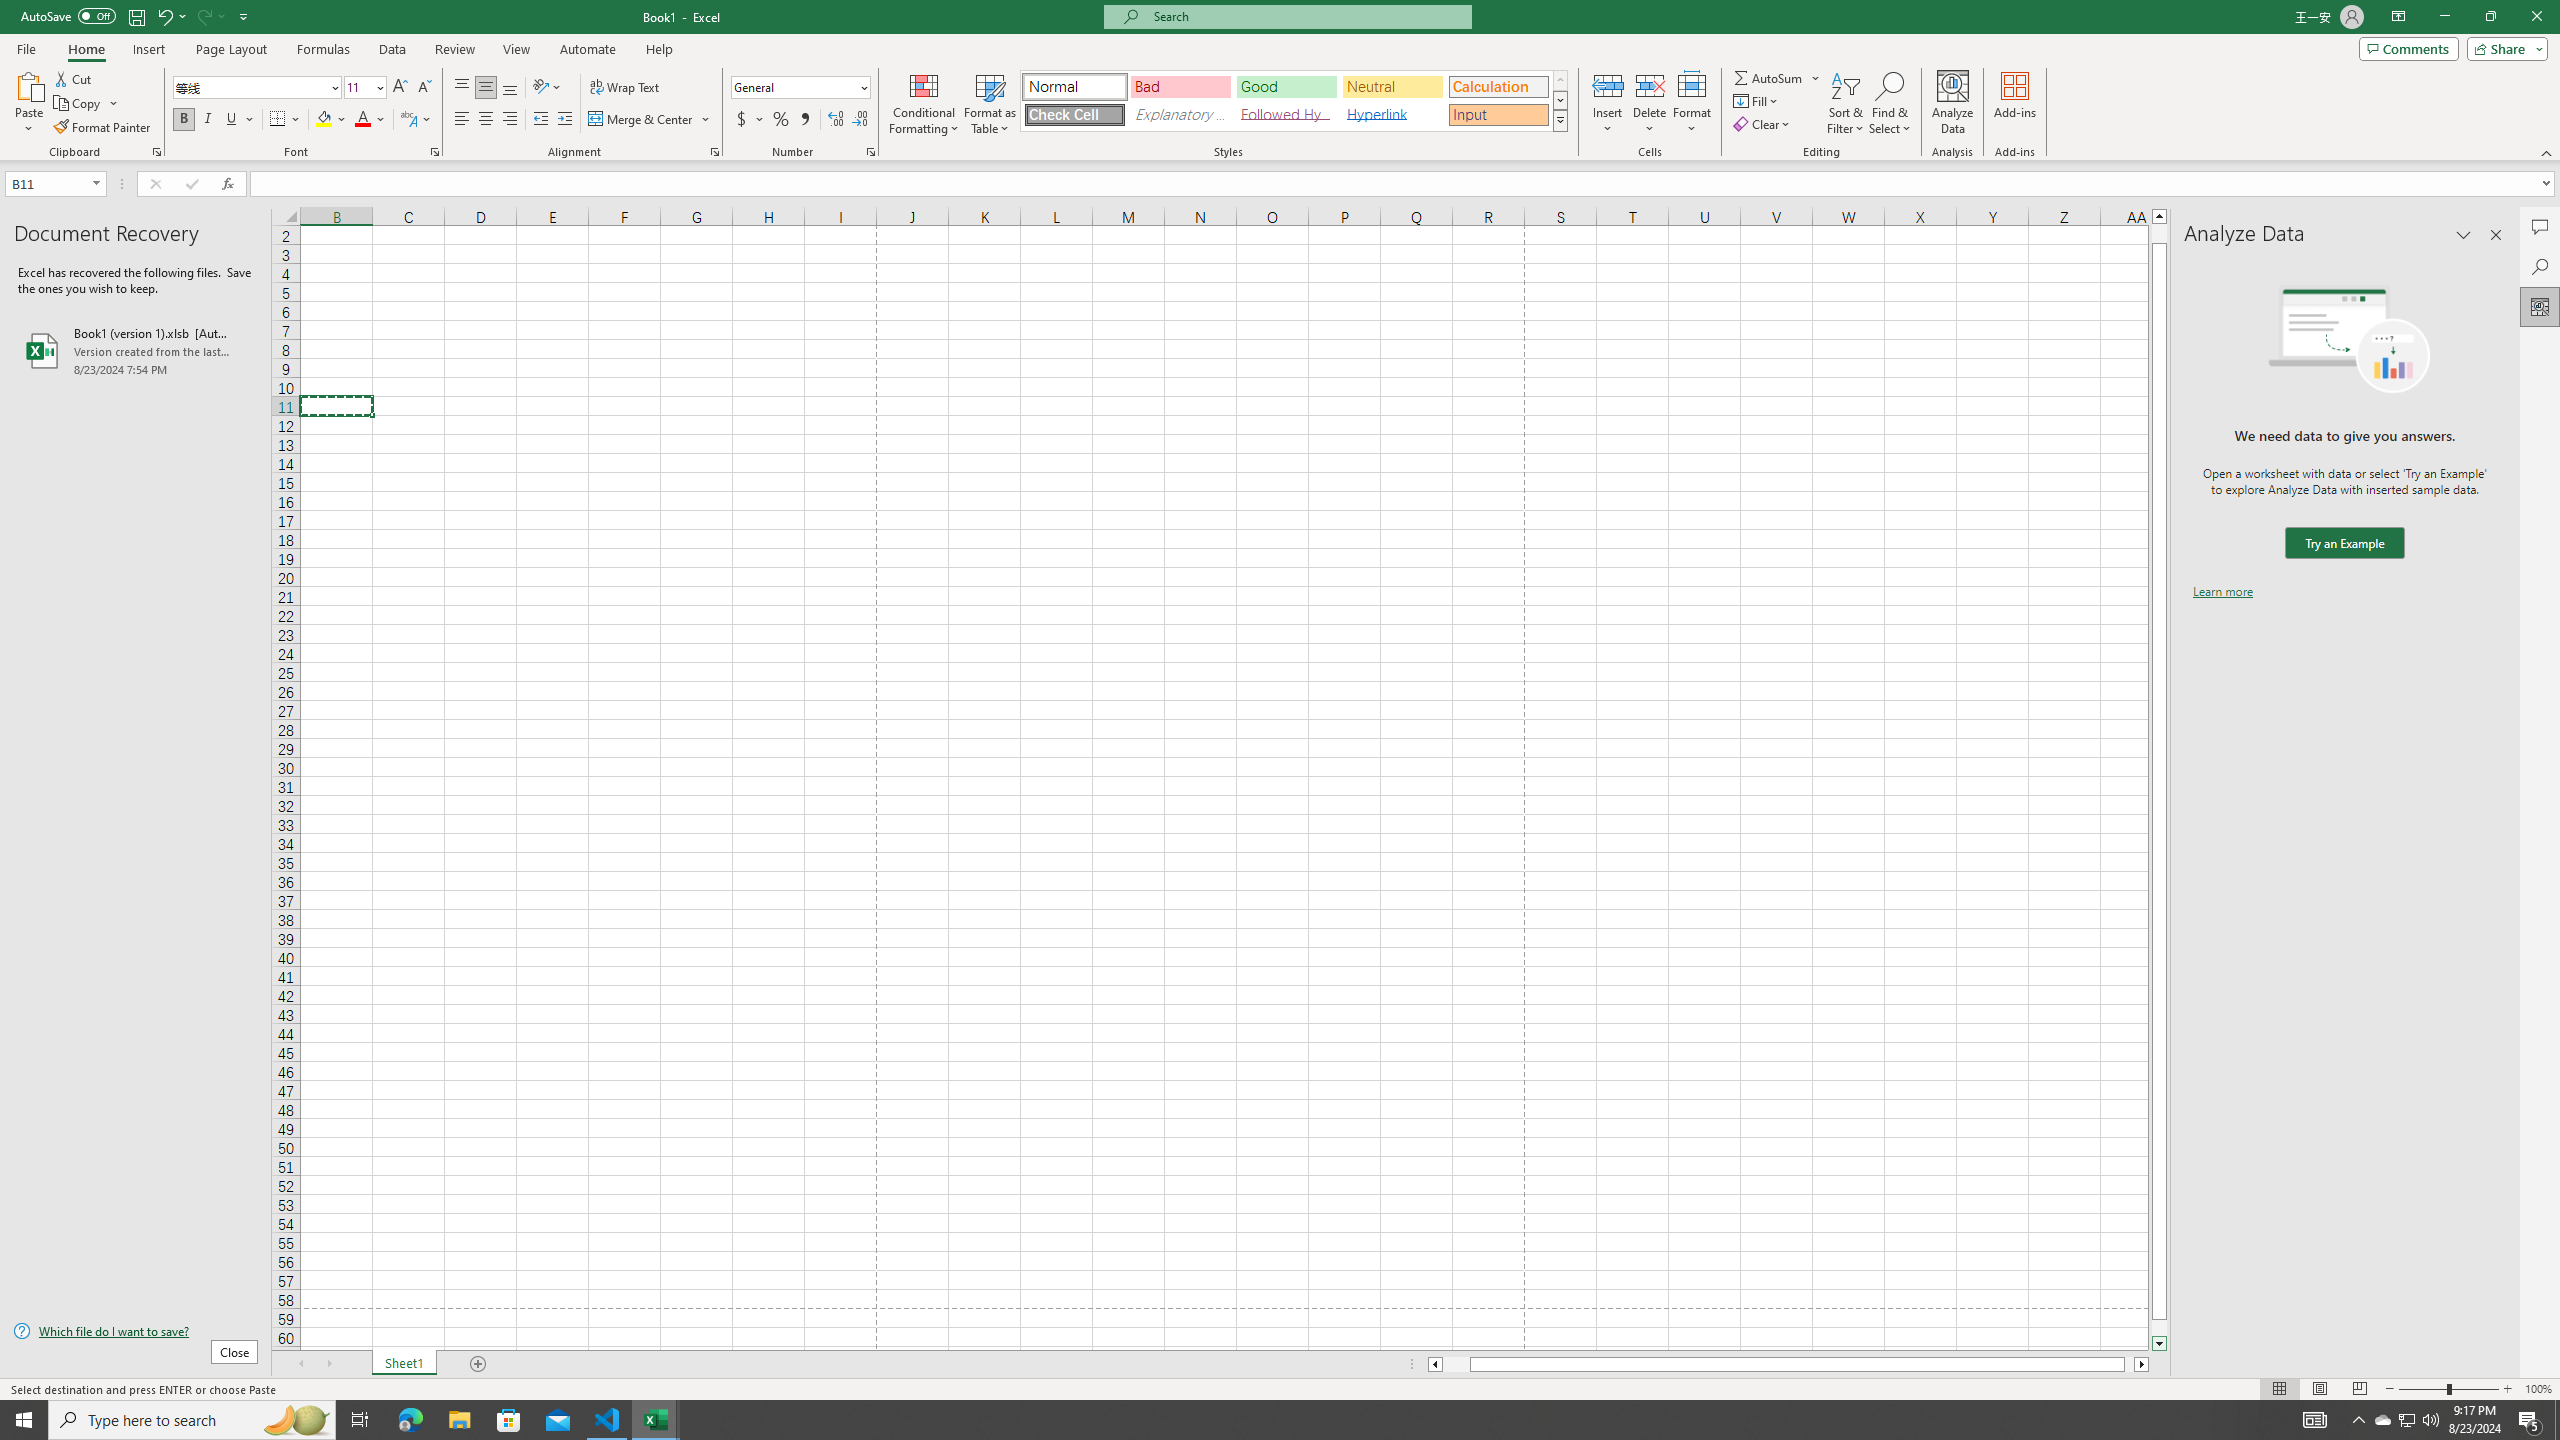  Describe the element at coordinates (1180, 86) in the screenshot. I see `Bad` at that location.